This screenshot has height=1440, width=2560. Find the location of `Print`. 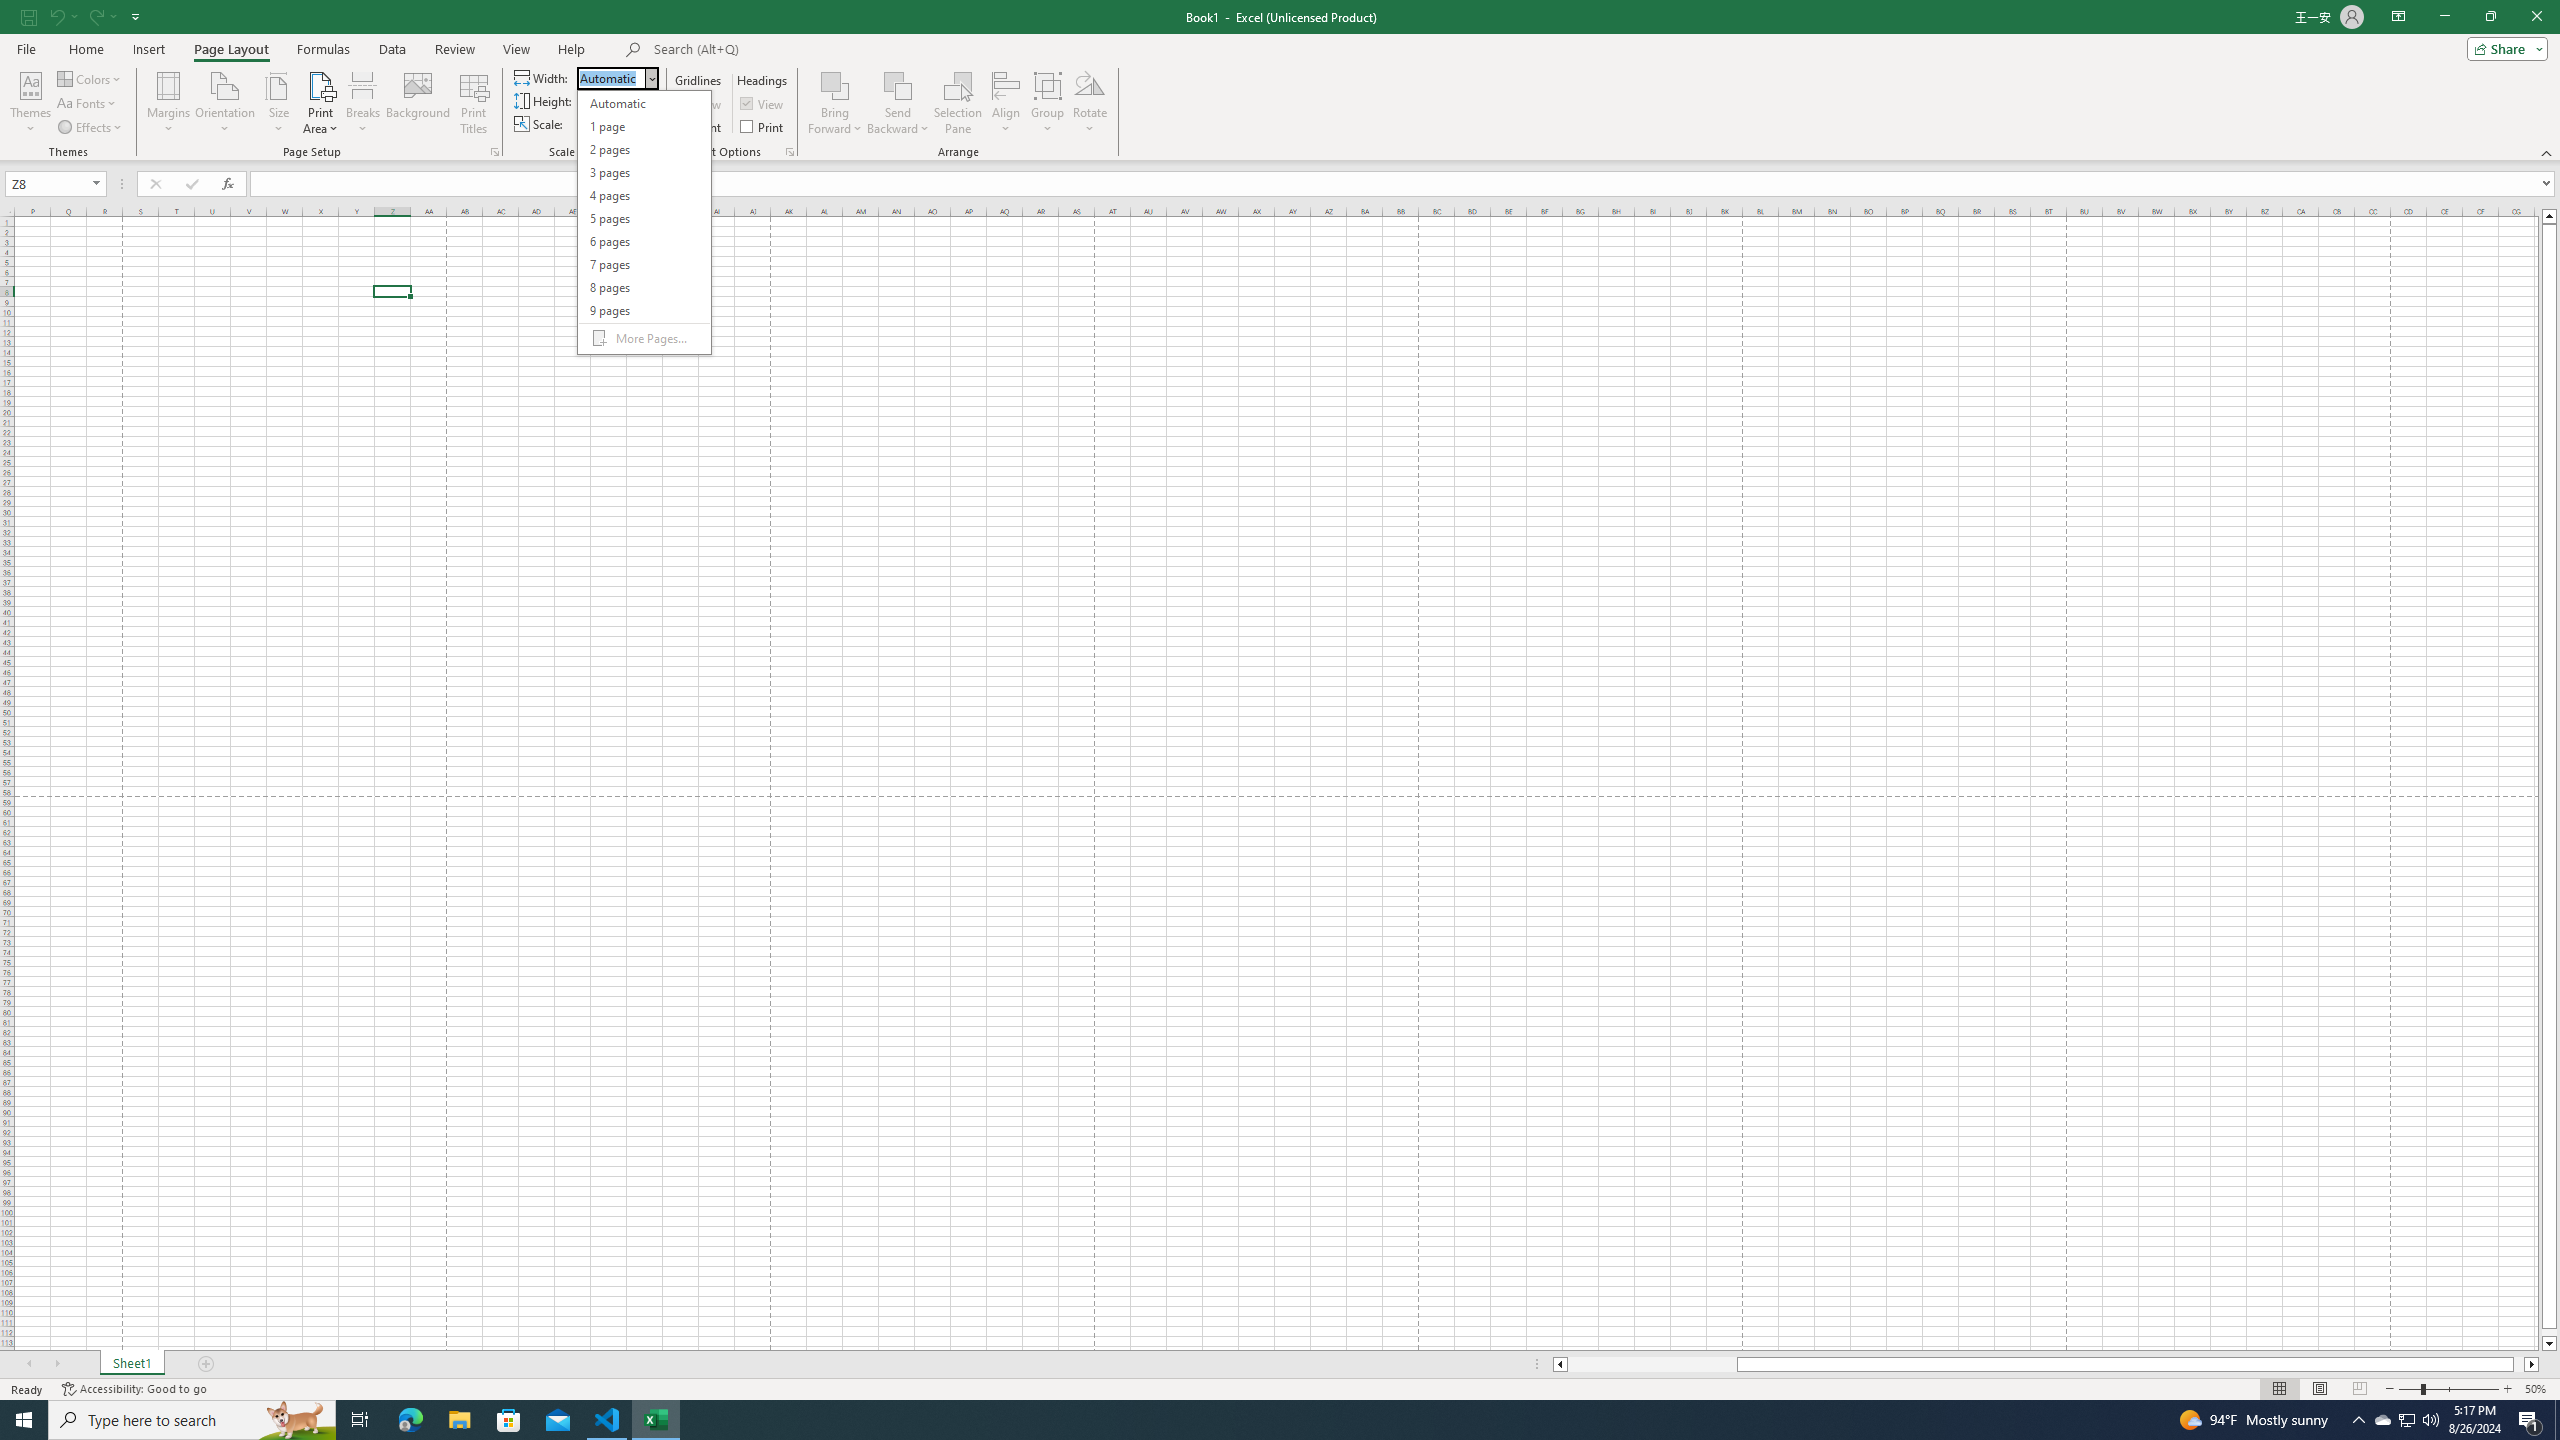

Print is located at coordinates (764, 126).